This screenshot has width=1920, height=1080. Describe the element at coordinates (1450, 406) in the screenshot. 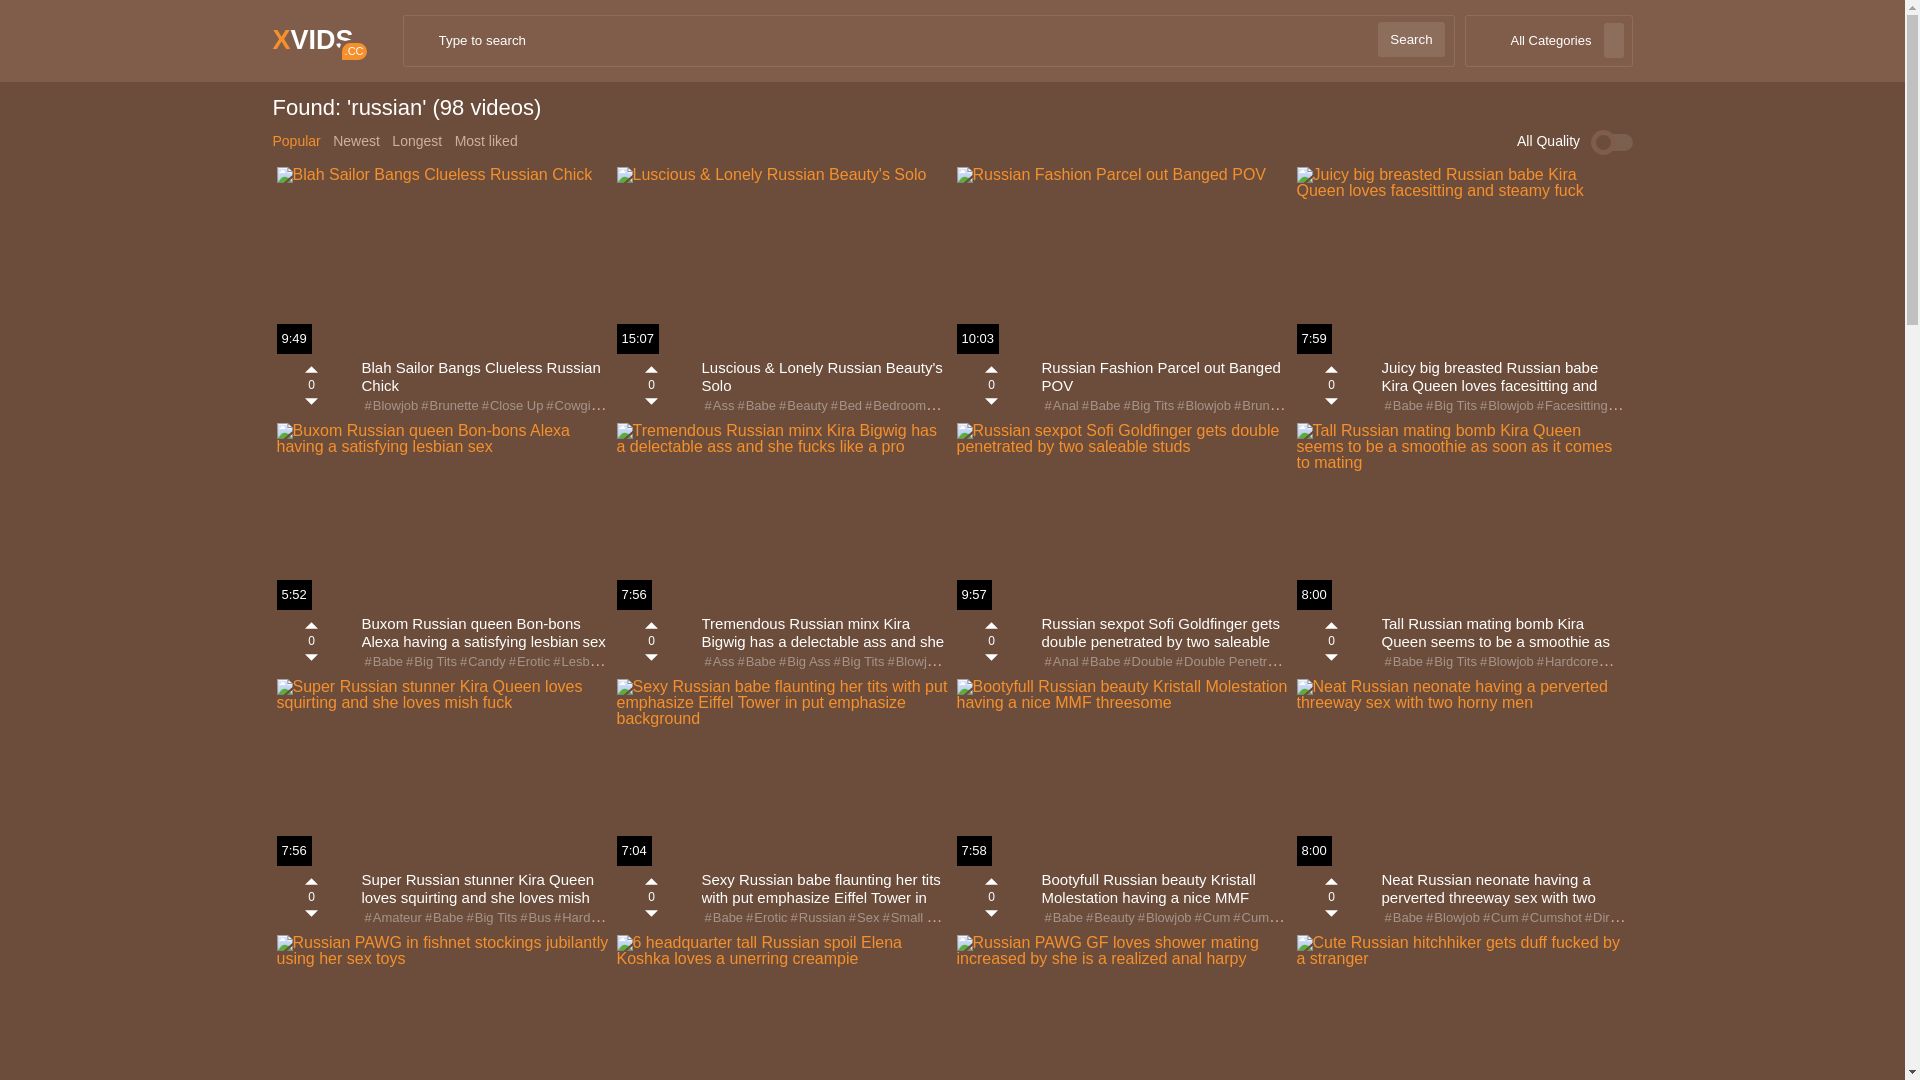

I see `Big Tits` at that location.